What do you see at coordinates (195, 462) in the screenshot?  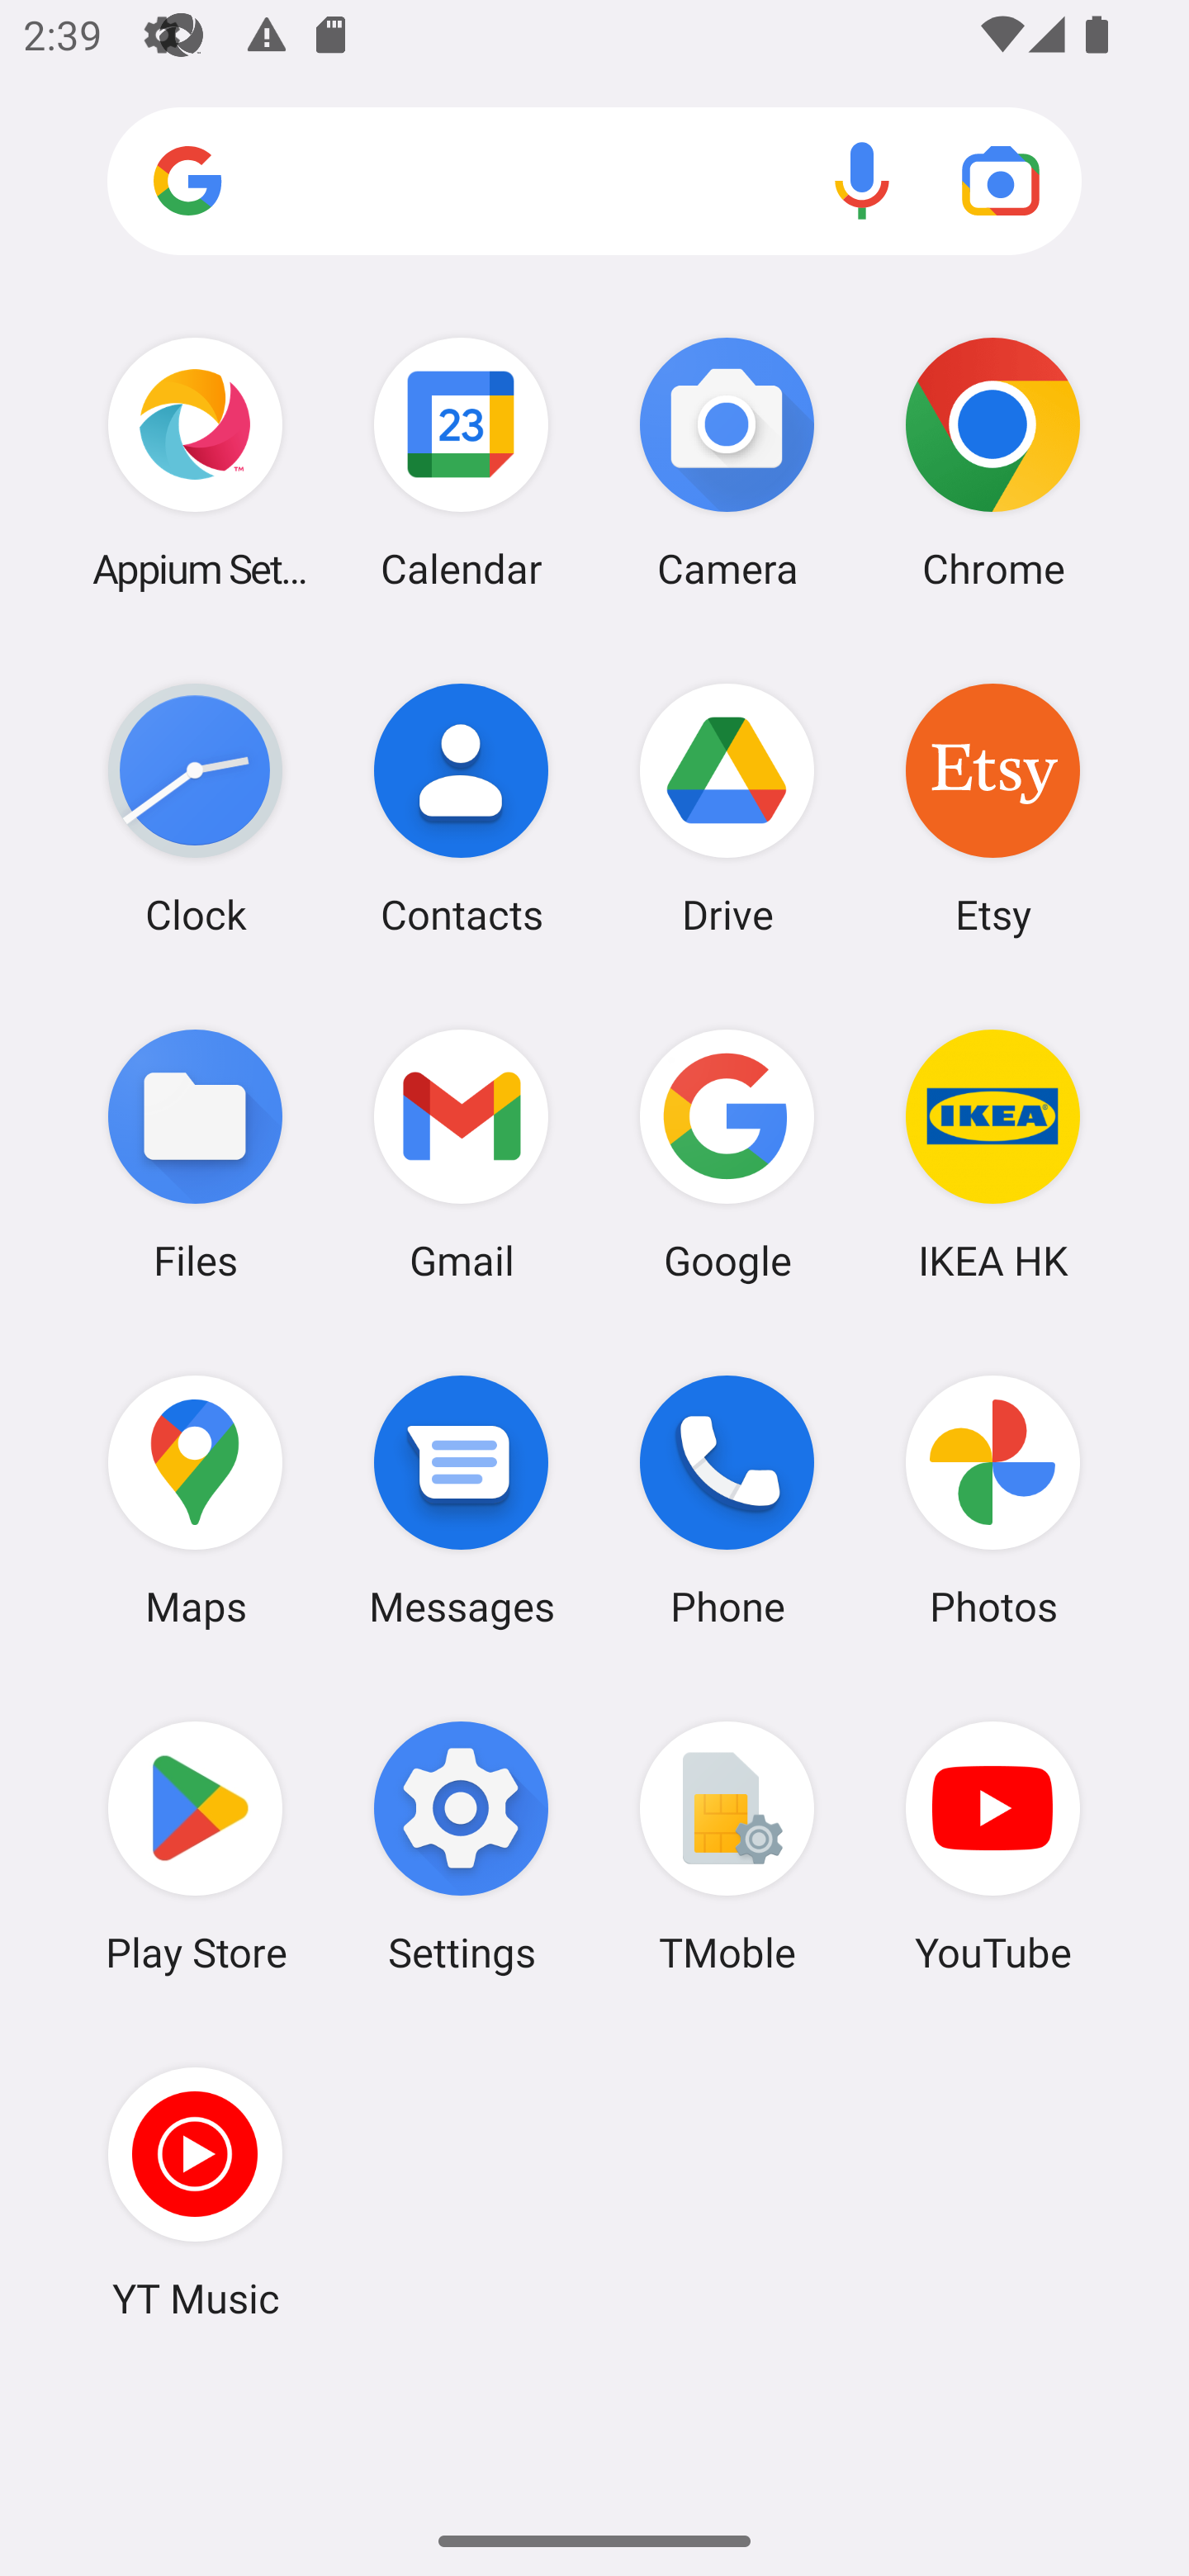 I see `Appium Settings` at bounding box center [195, 462].